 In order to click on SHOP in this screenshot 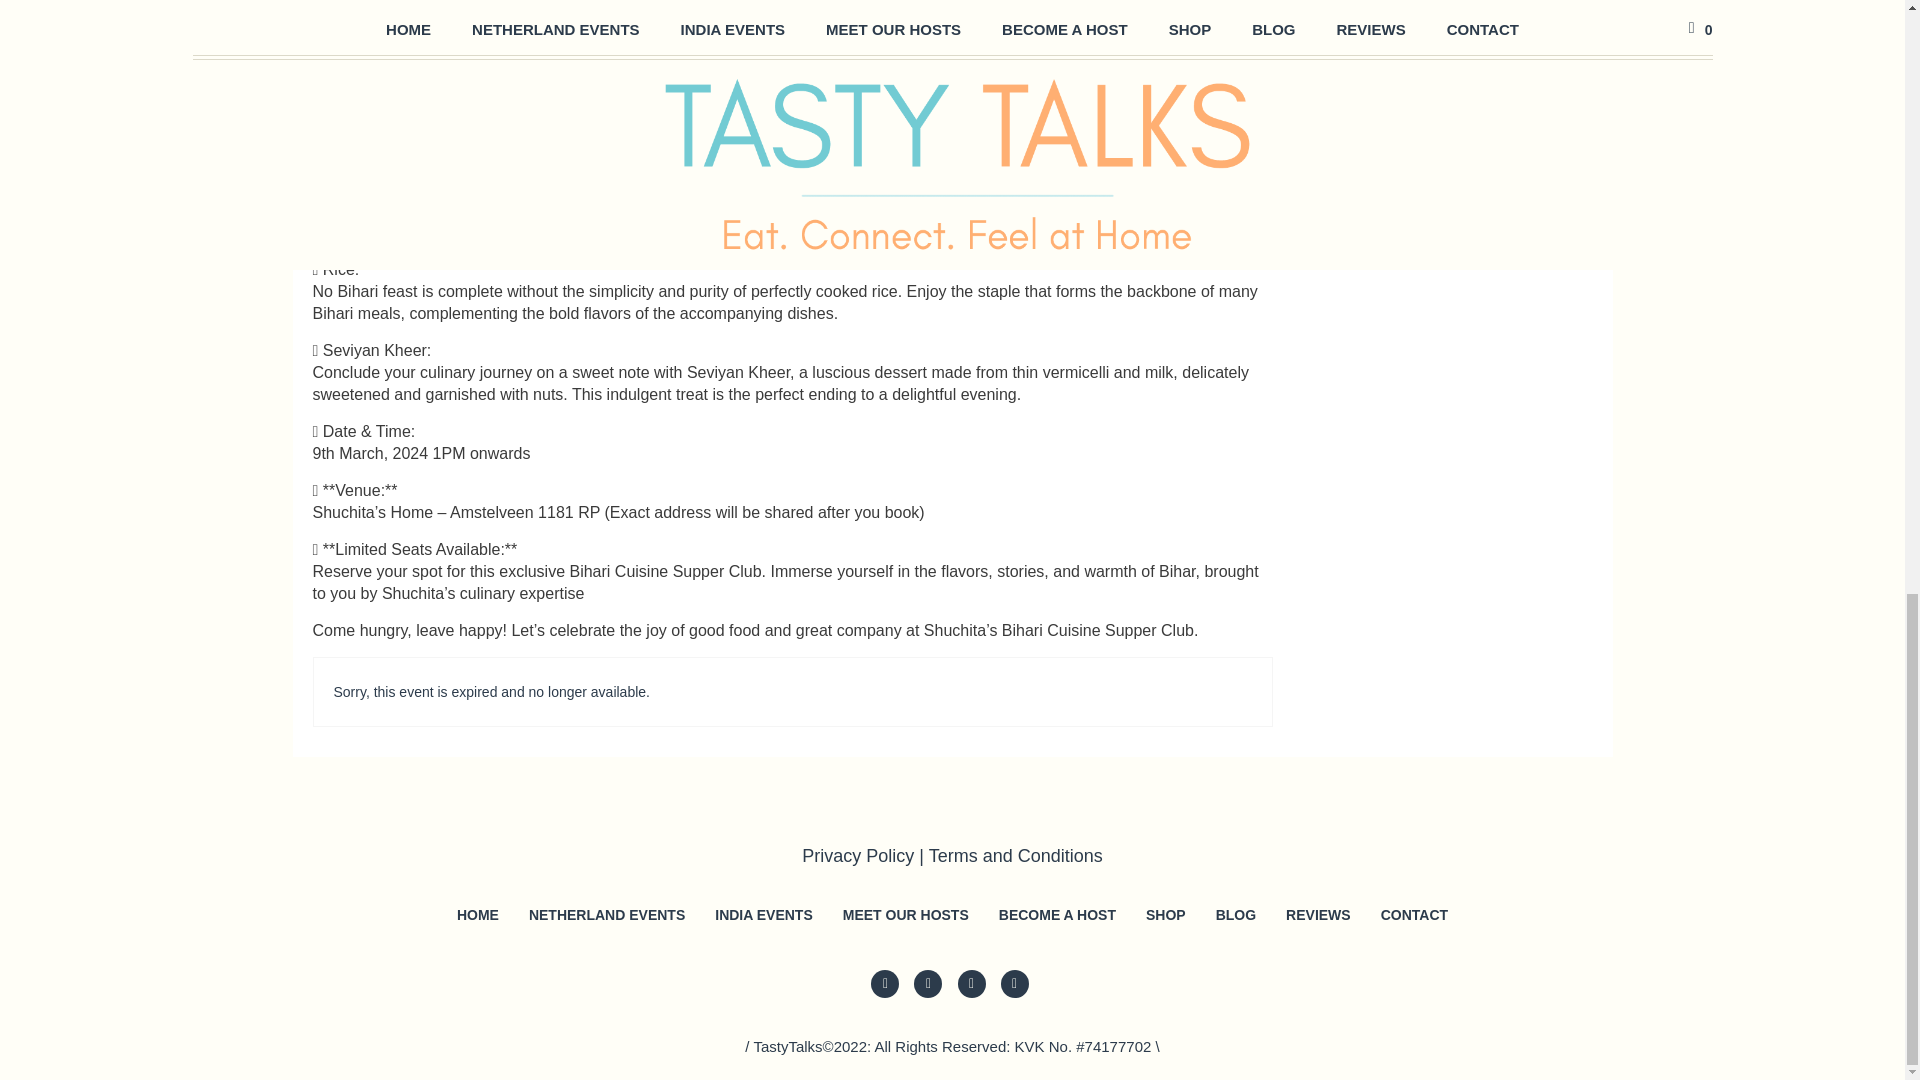, I will do `click(1166, 914)`.